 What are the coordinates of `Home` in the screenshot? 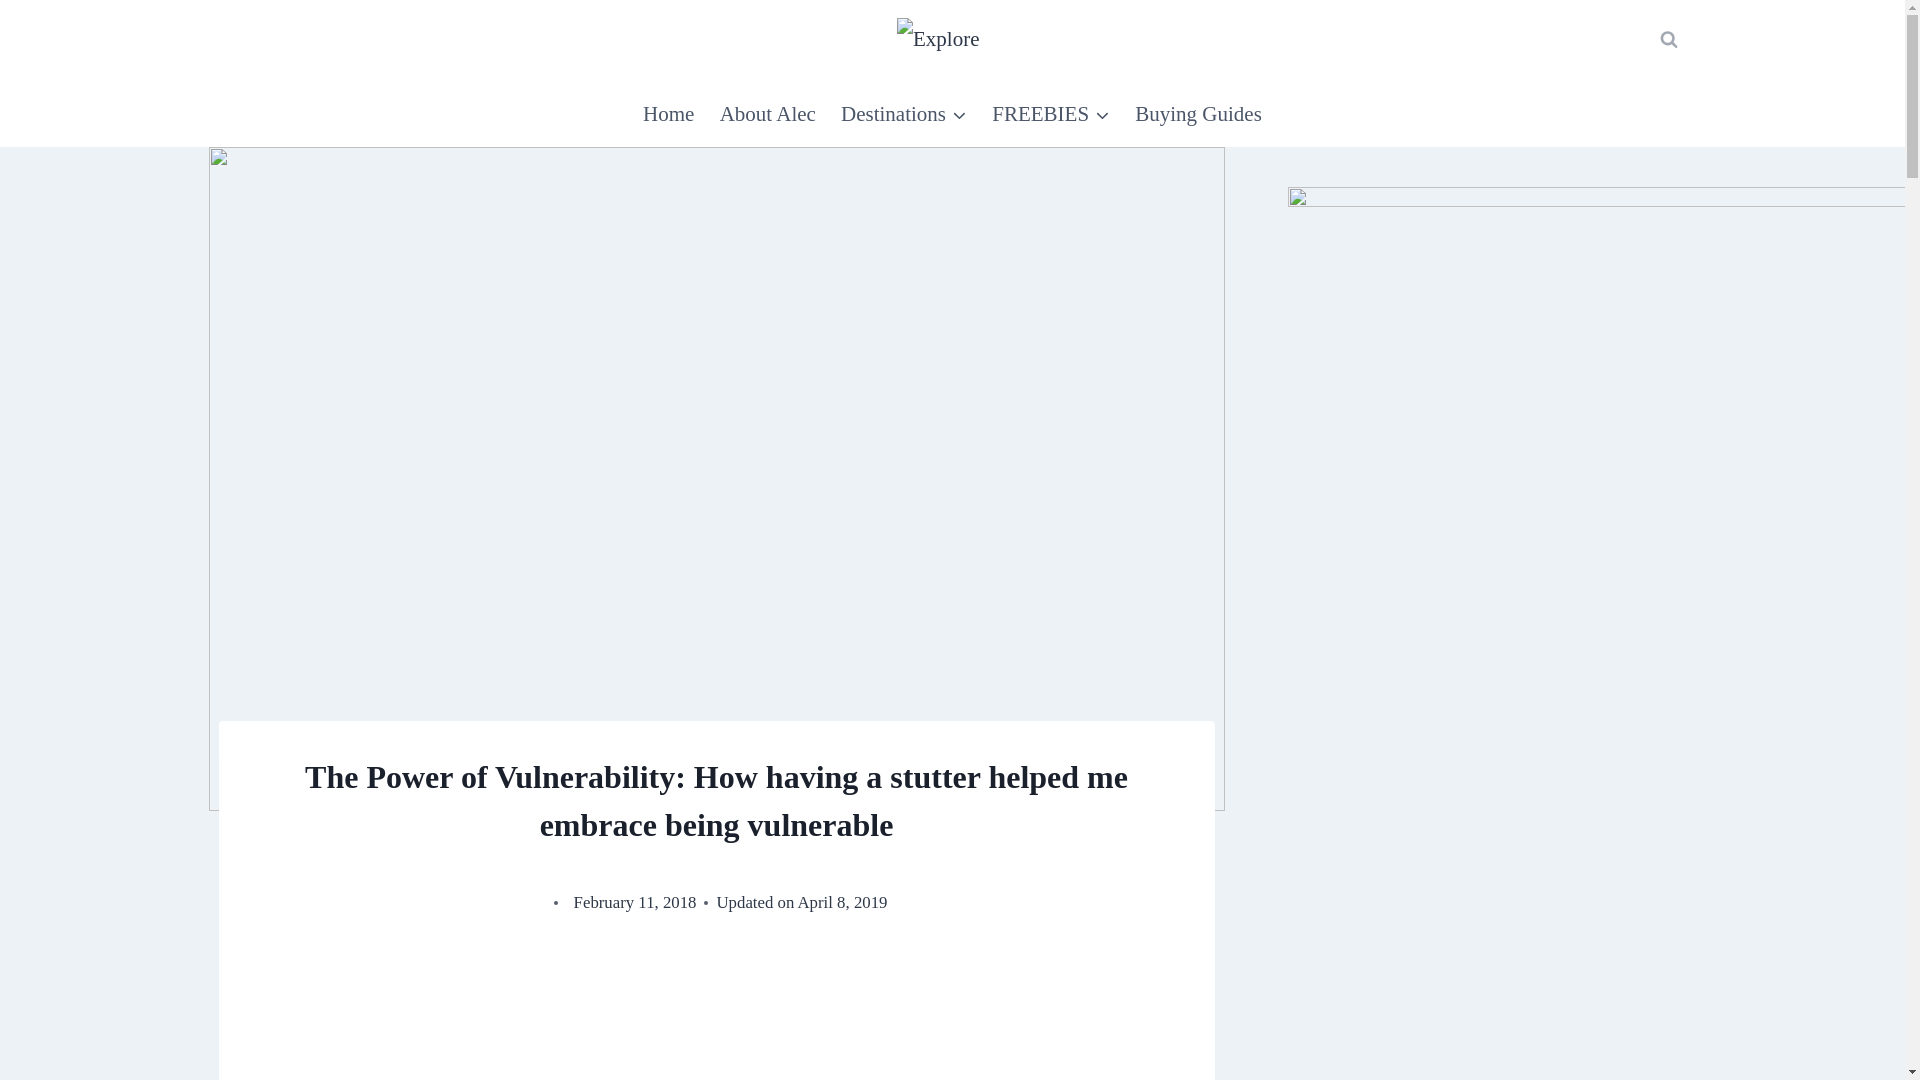 It's located at (670, 112).